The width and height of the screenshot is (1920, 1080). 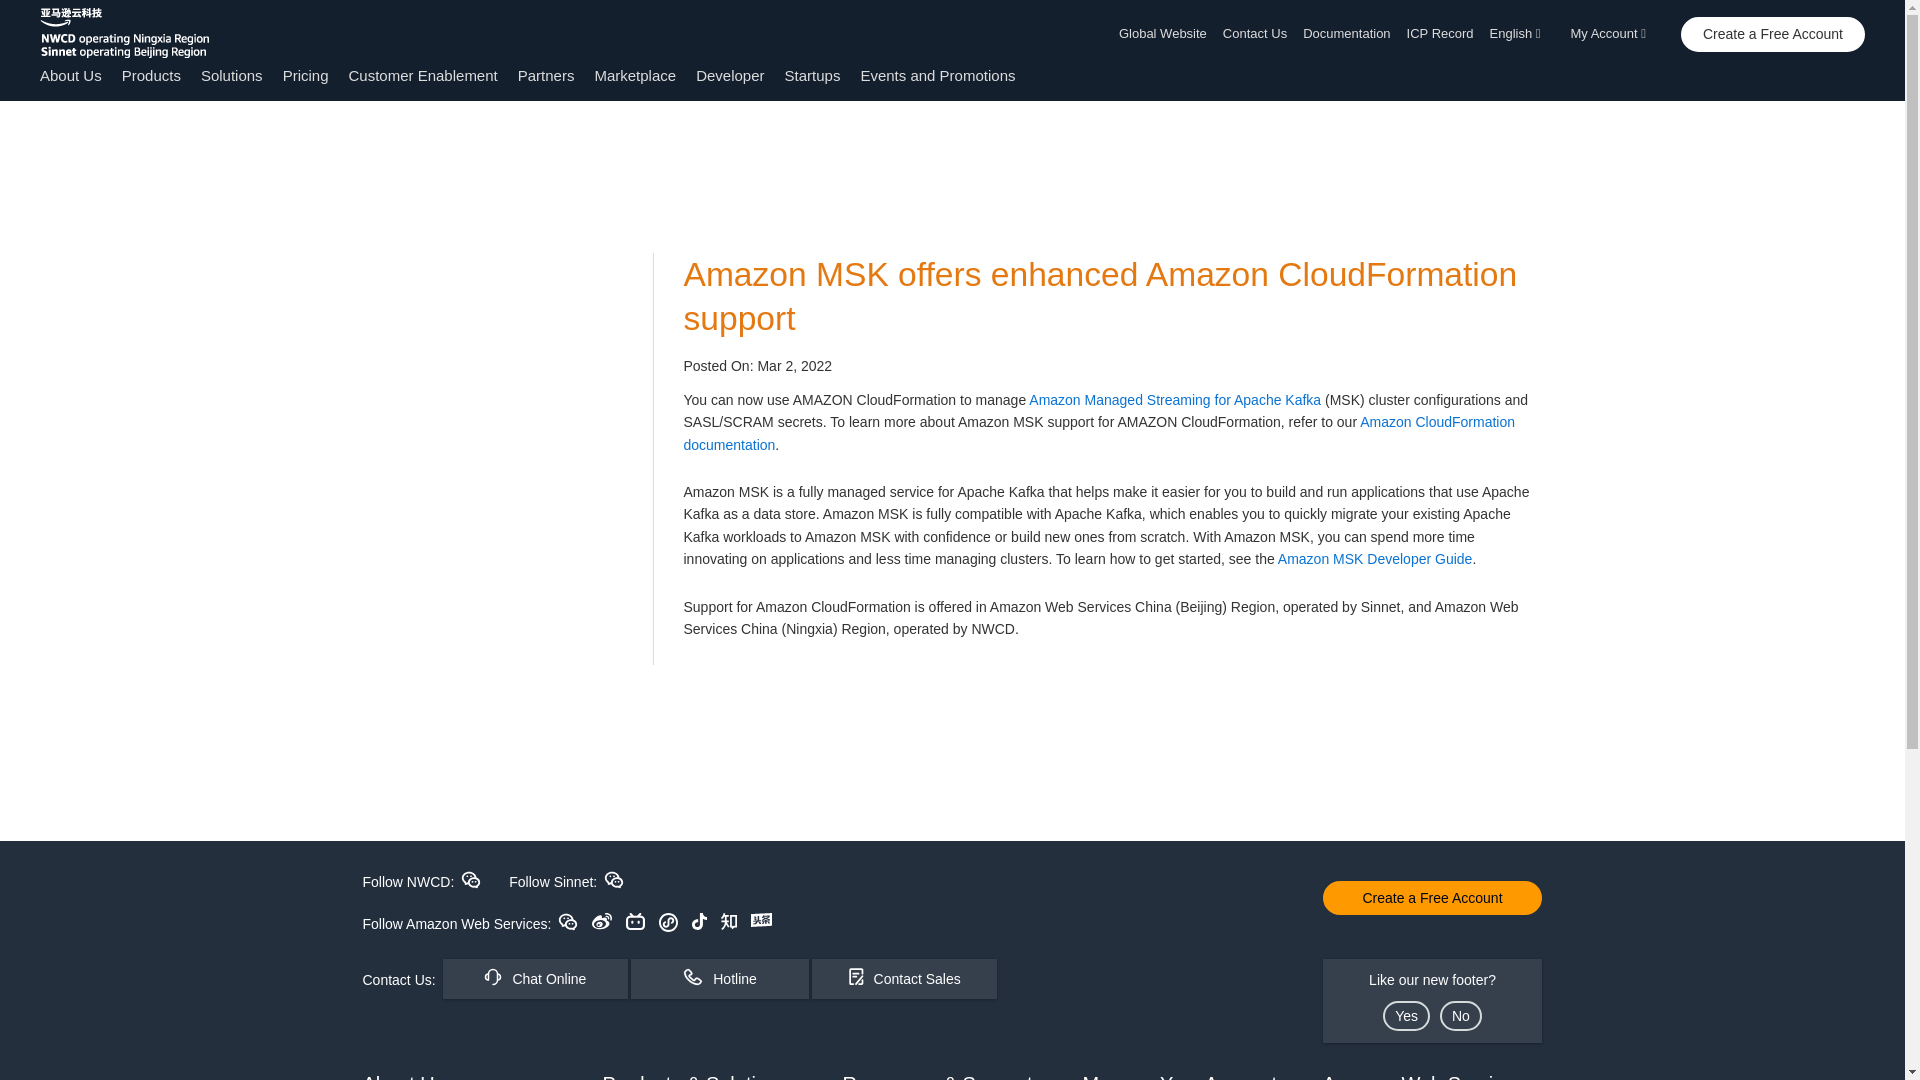 I want to click on Documentation, so click(x=1346, y=34).